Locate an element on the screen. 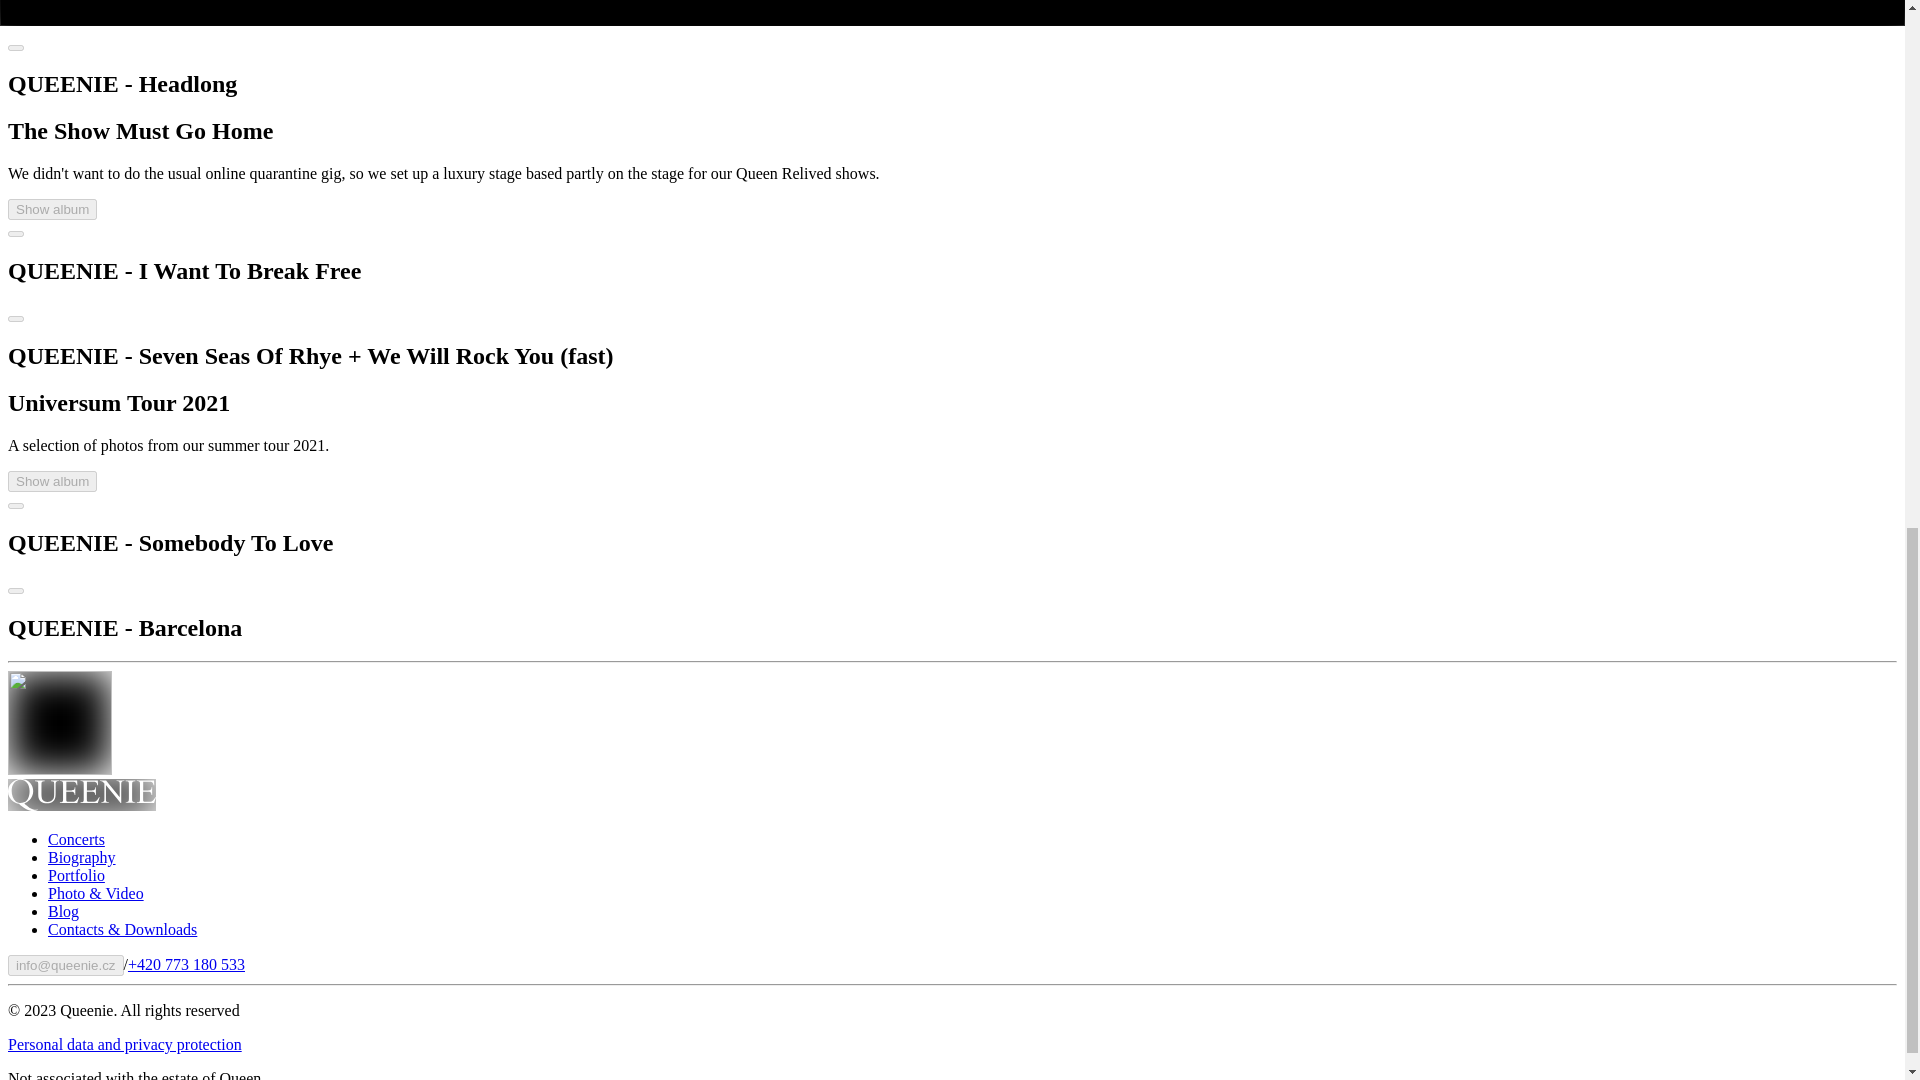 The width and height of the screenshot is (1920, 1080). Show album is located at coordinates (52, 481).